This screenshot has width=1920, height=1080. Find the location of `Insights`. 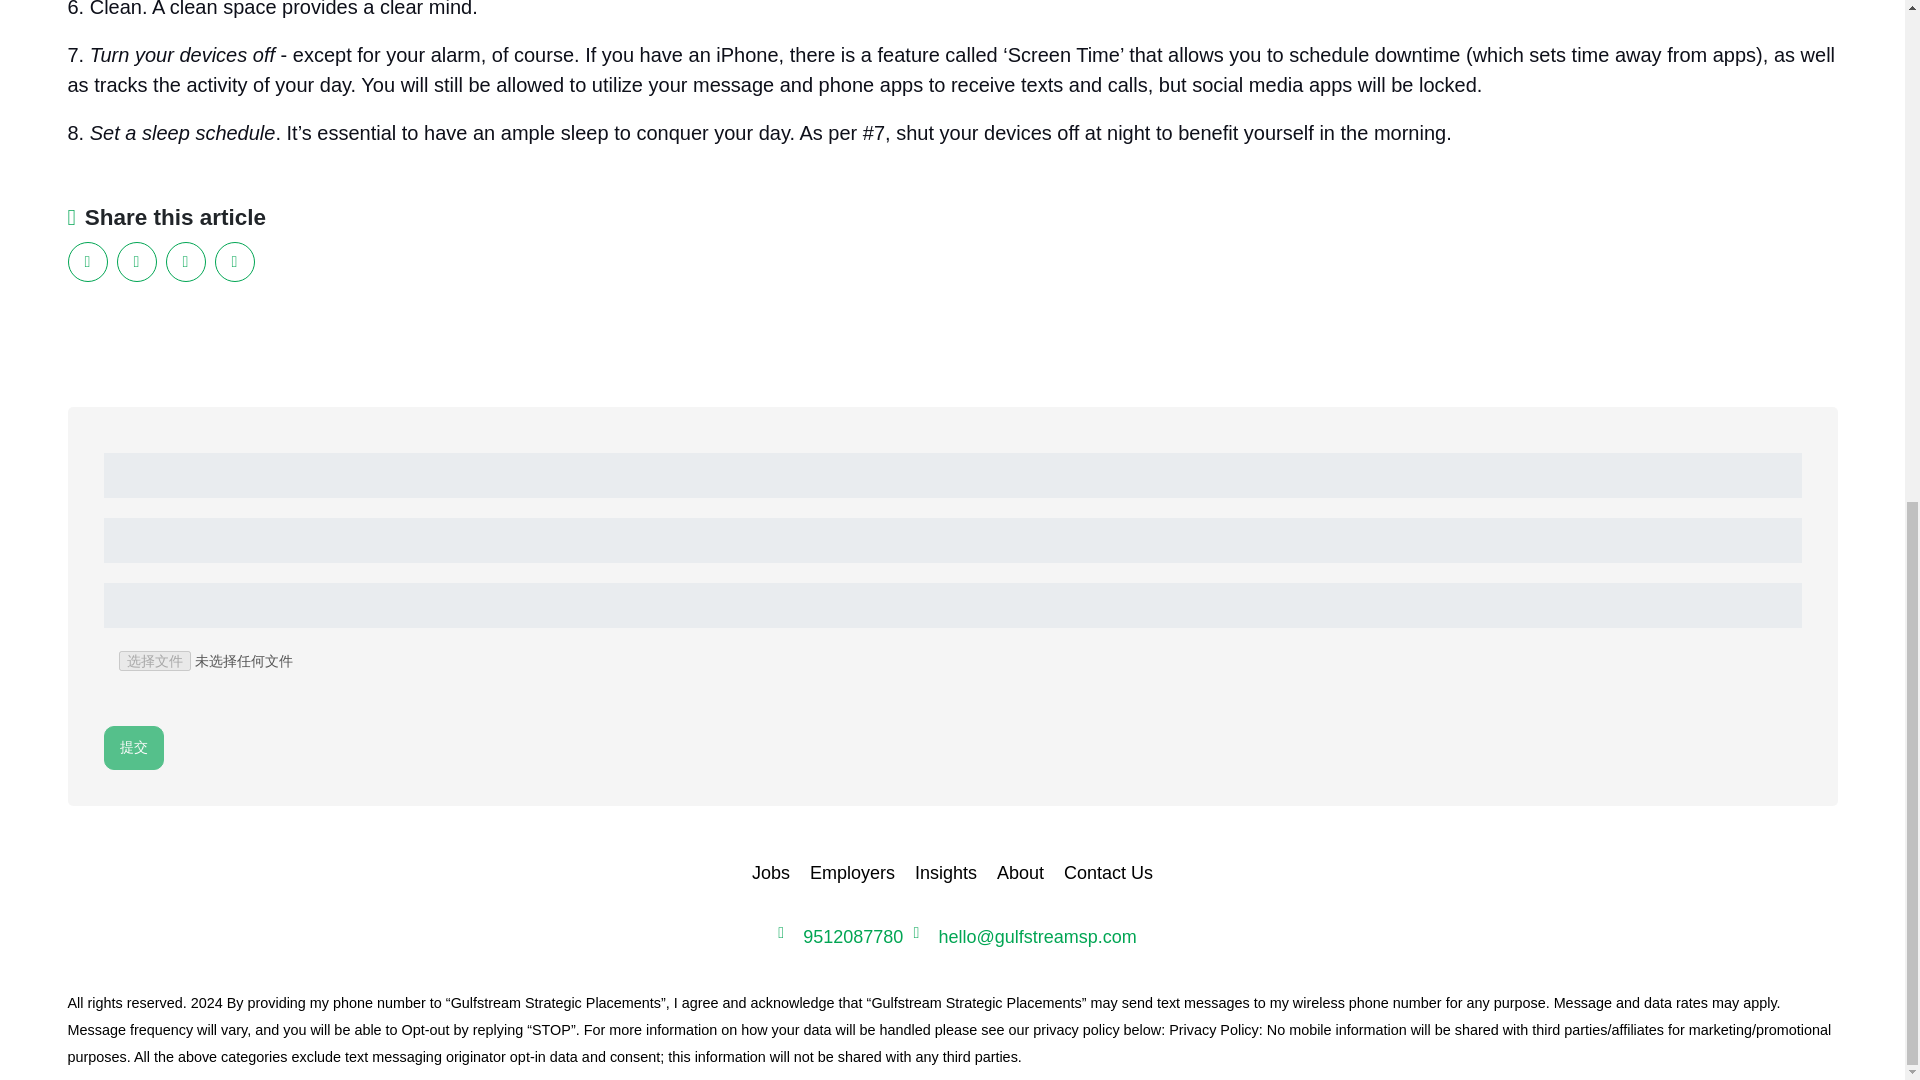

Insights is located at coordinates (946, 874).